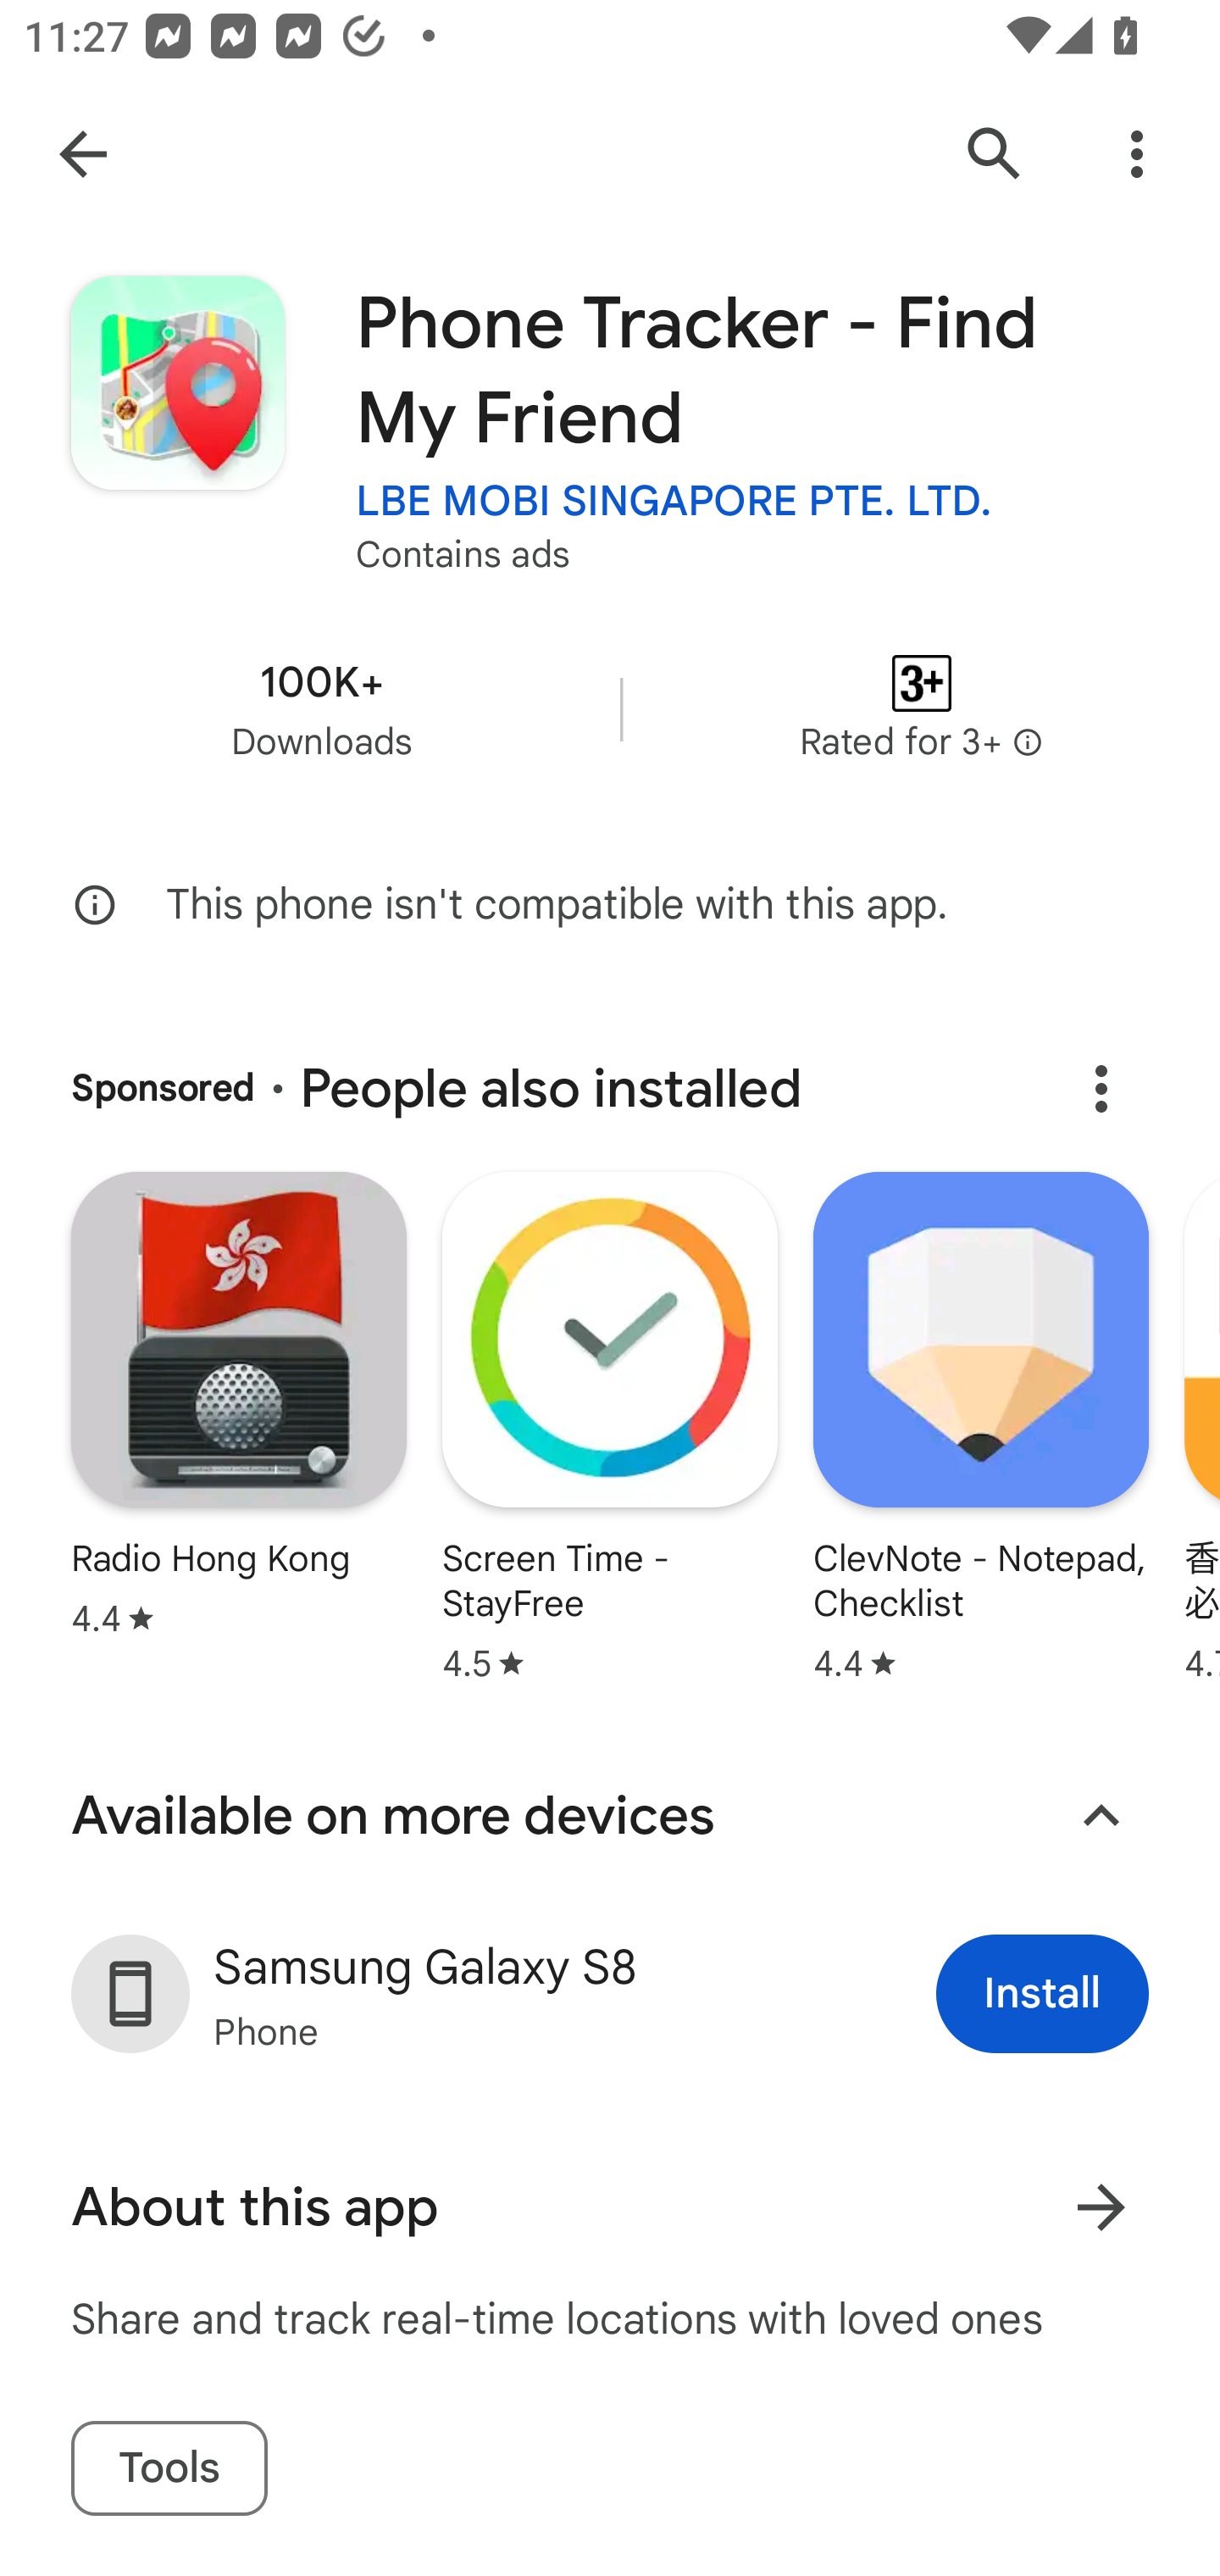  I want to click on Tools tag, so click(169, 2469).